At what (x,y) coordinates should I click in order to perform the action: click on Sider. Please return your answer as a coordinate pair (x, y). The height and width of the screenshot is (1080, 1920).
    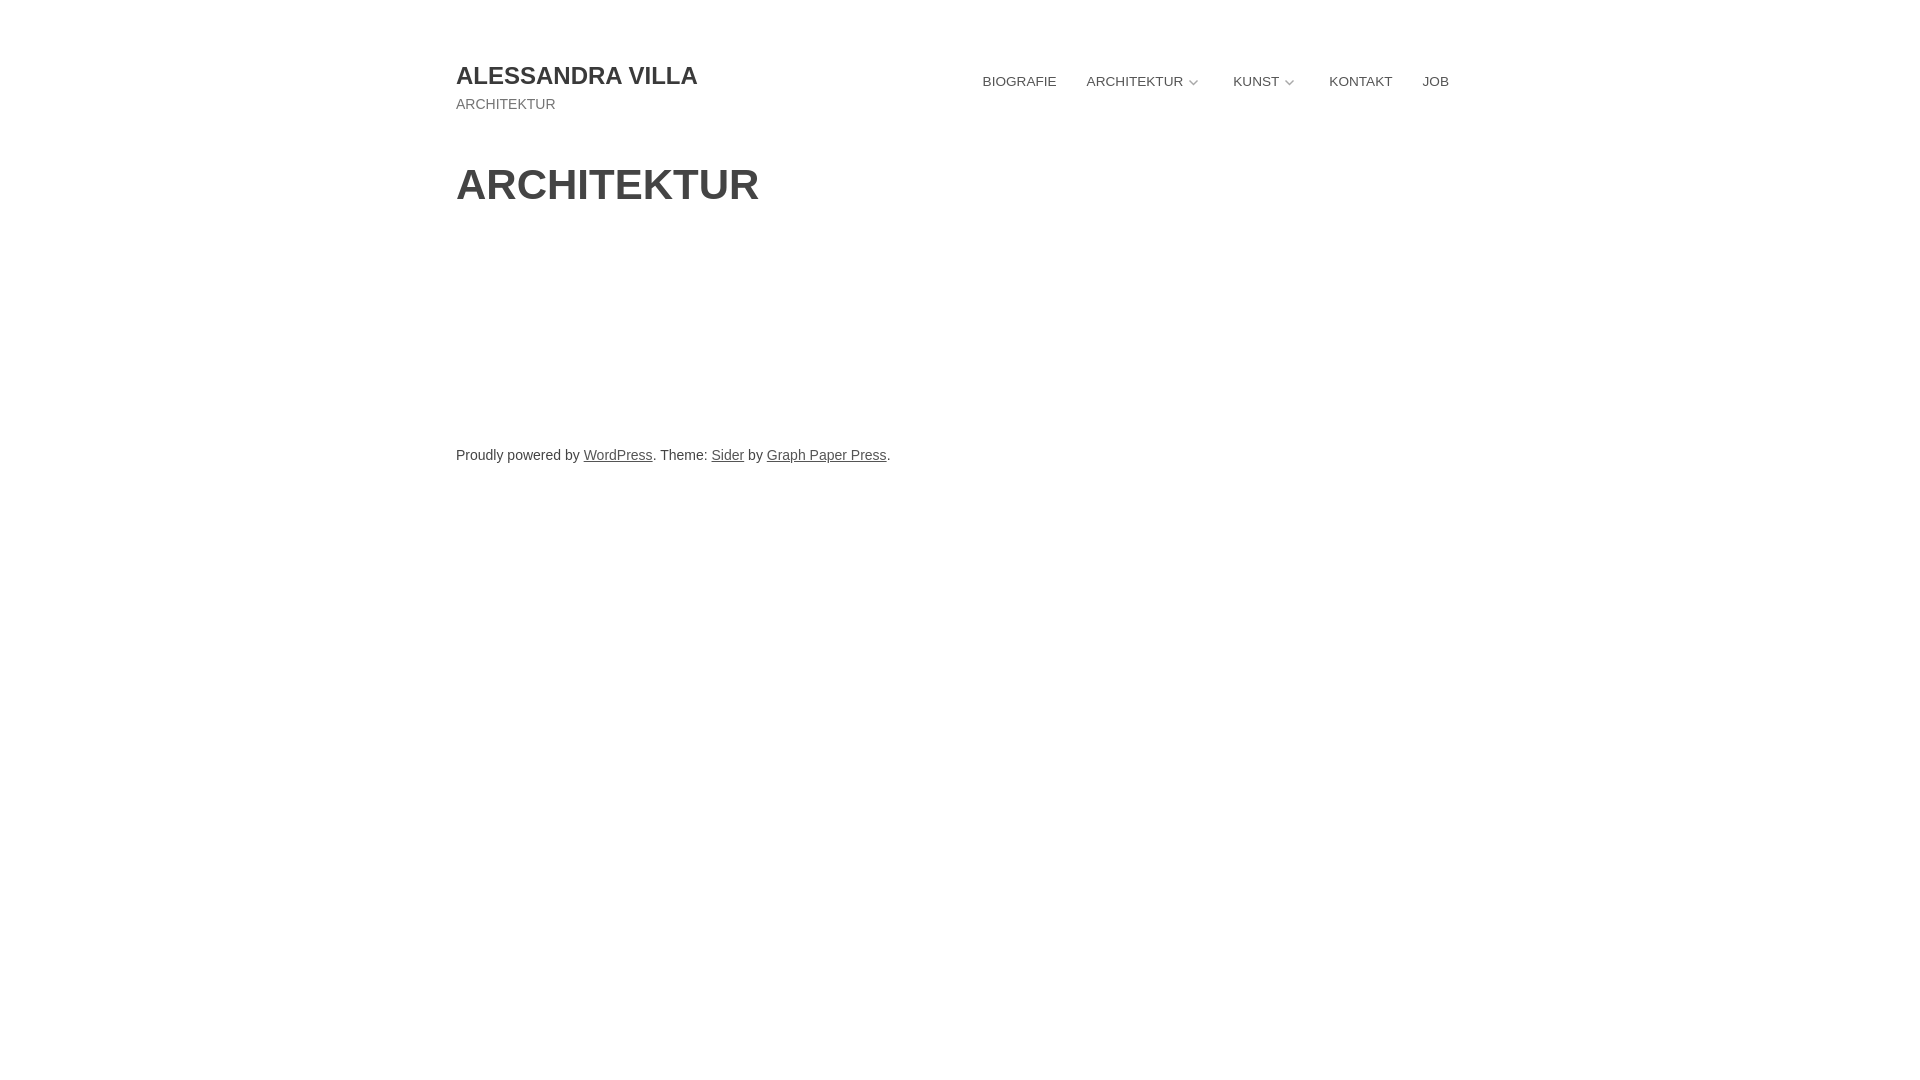
    Looking at the image, I should click on (728, 454).